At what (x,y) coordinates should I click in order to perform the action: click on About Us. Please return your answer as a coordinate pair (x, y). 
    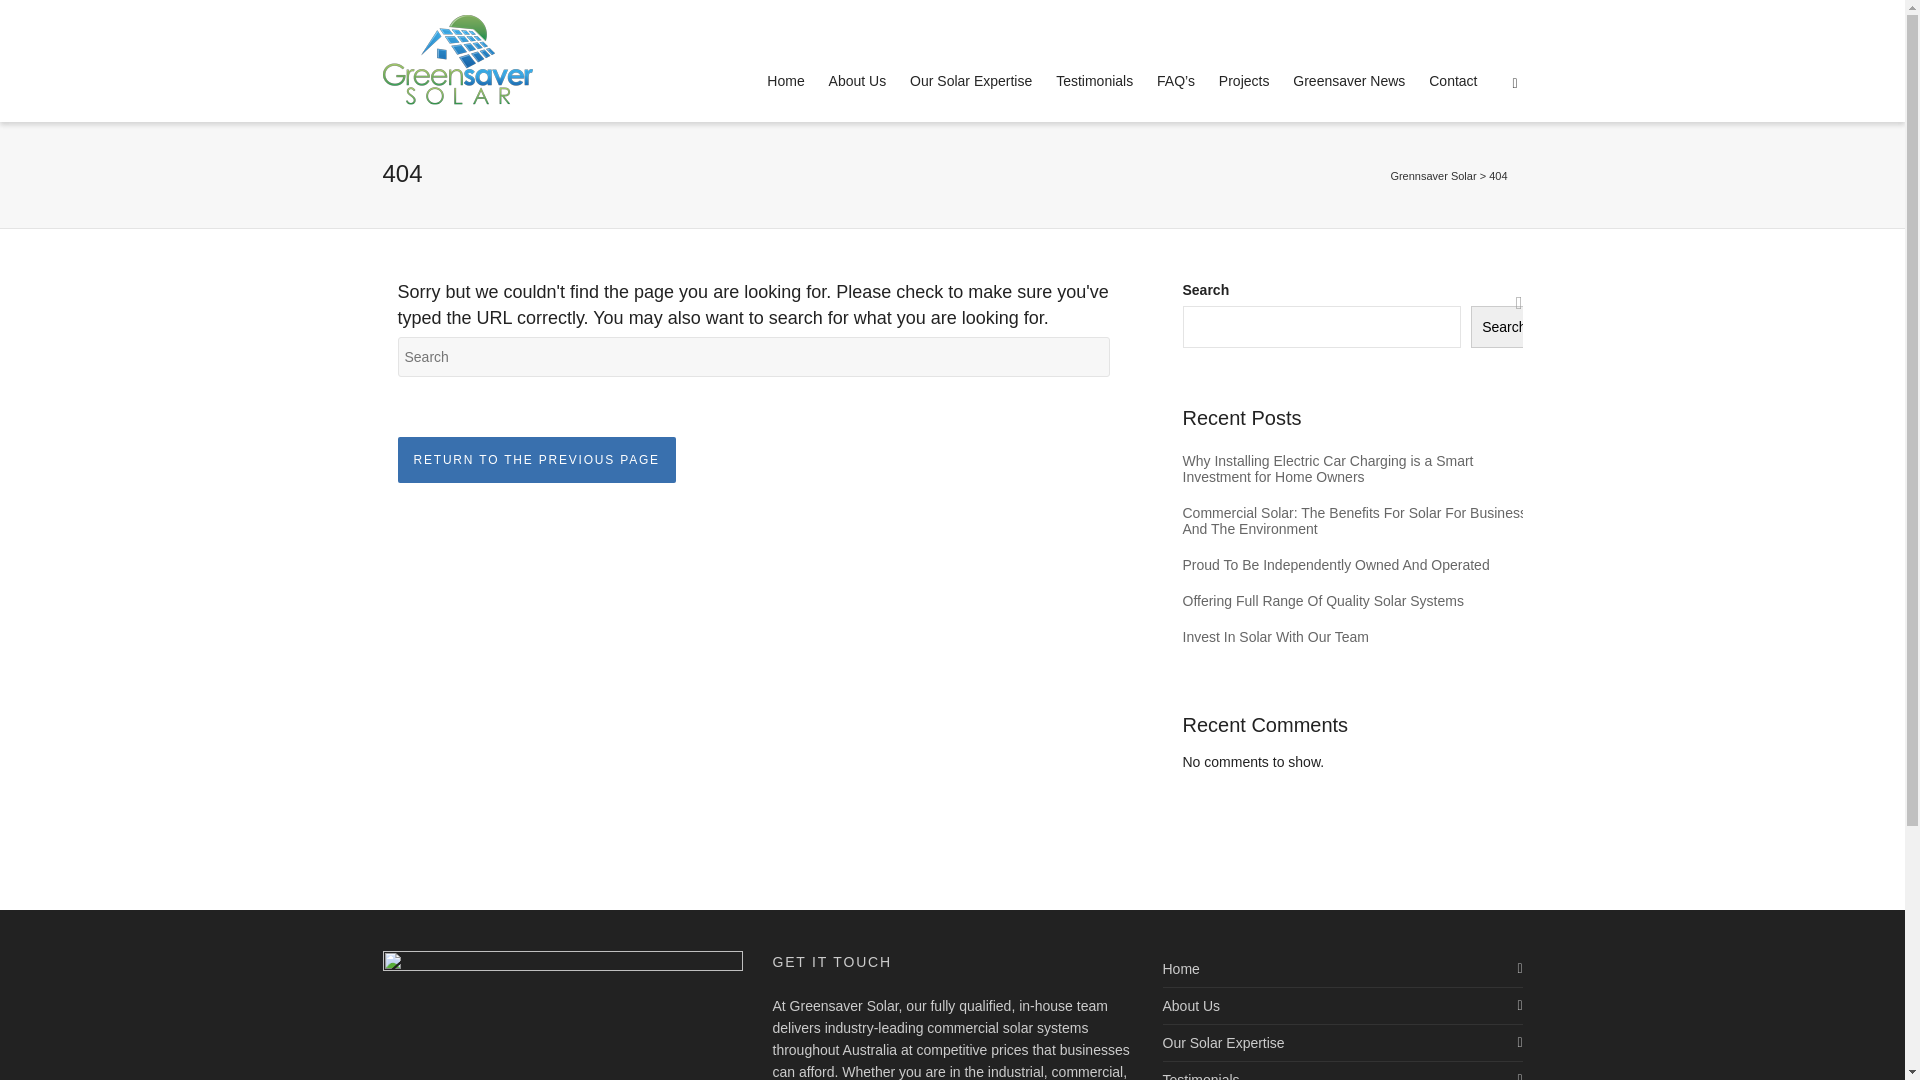
    Looking at the image, I should click on (1342, 1006).